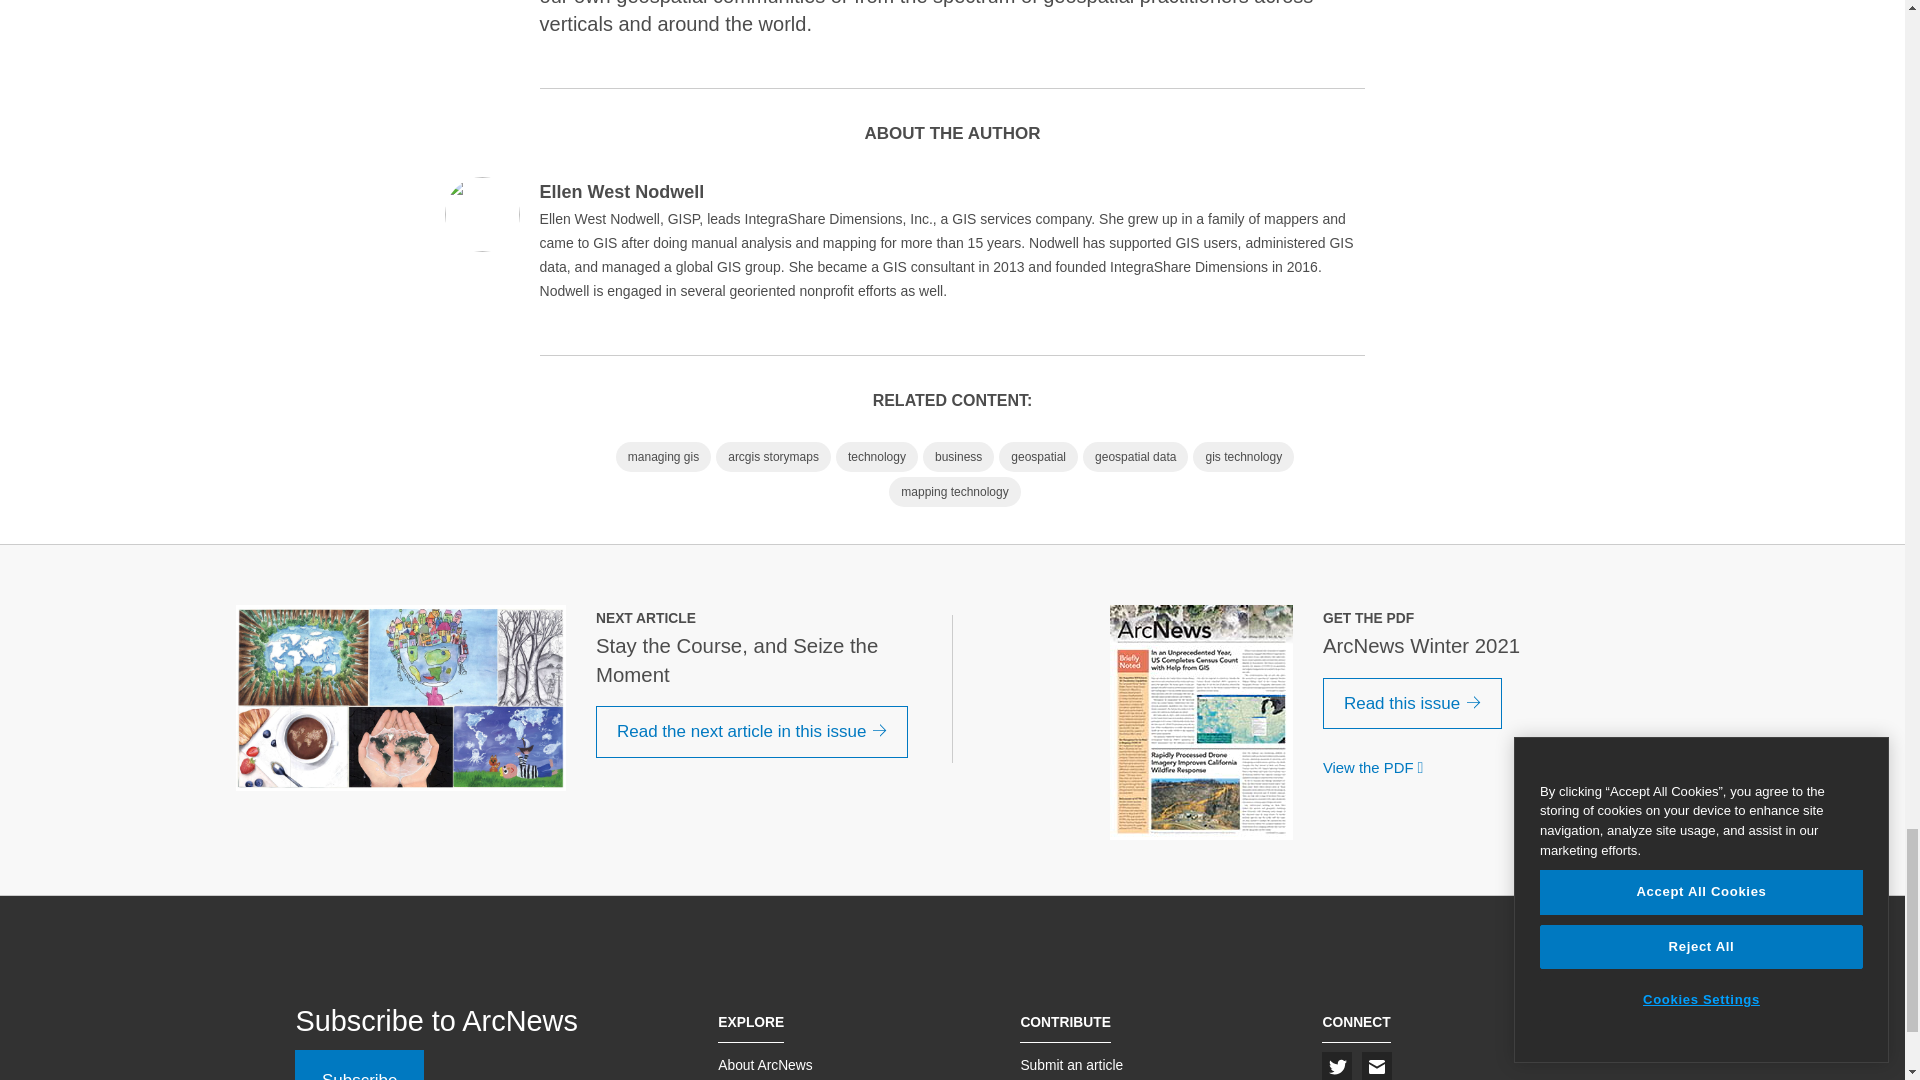 The width and height of the screenshot is (1920, 1080). I want to click on Read this issue, so click(1412, 704).